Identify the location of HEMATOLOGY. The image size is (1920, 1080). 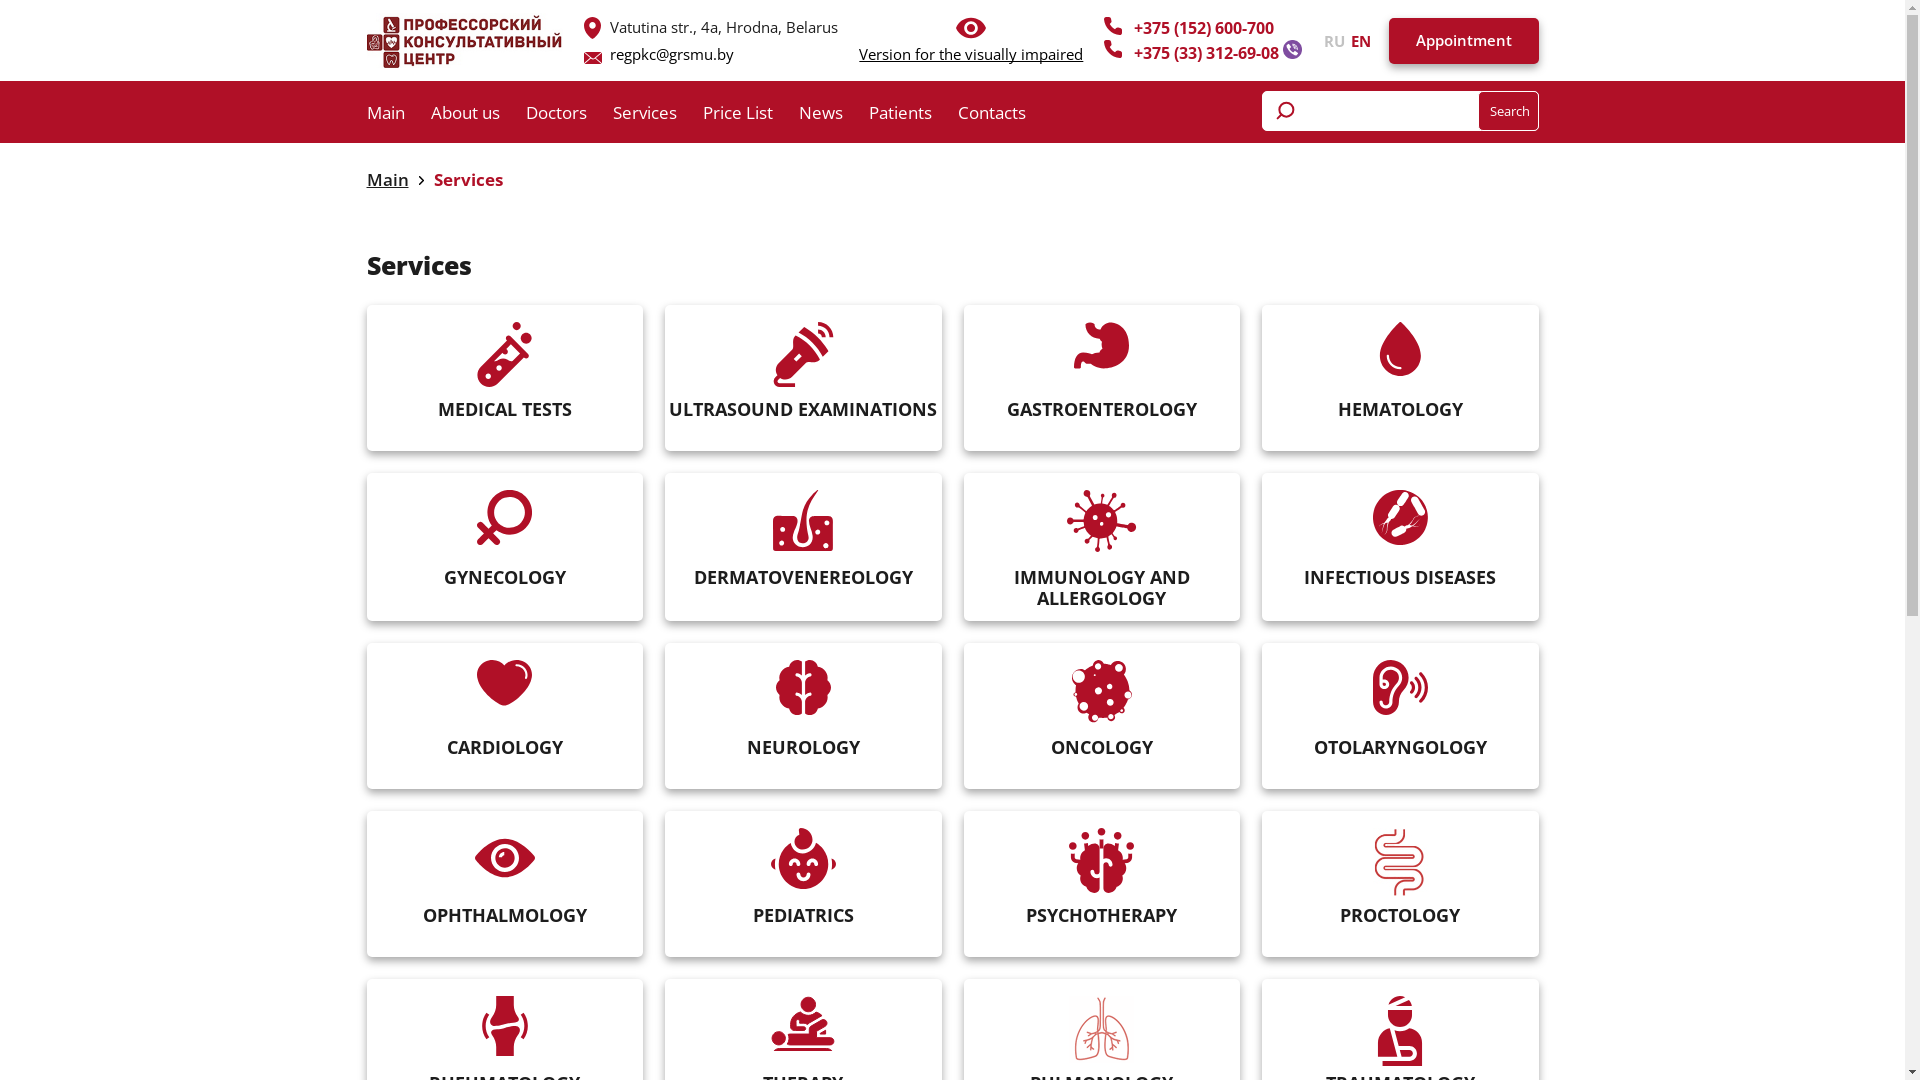
(1400, 379).